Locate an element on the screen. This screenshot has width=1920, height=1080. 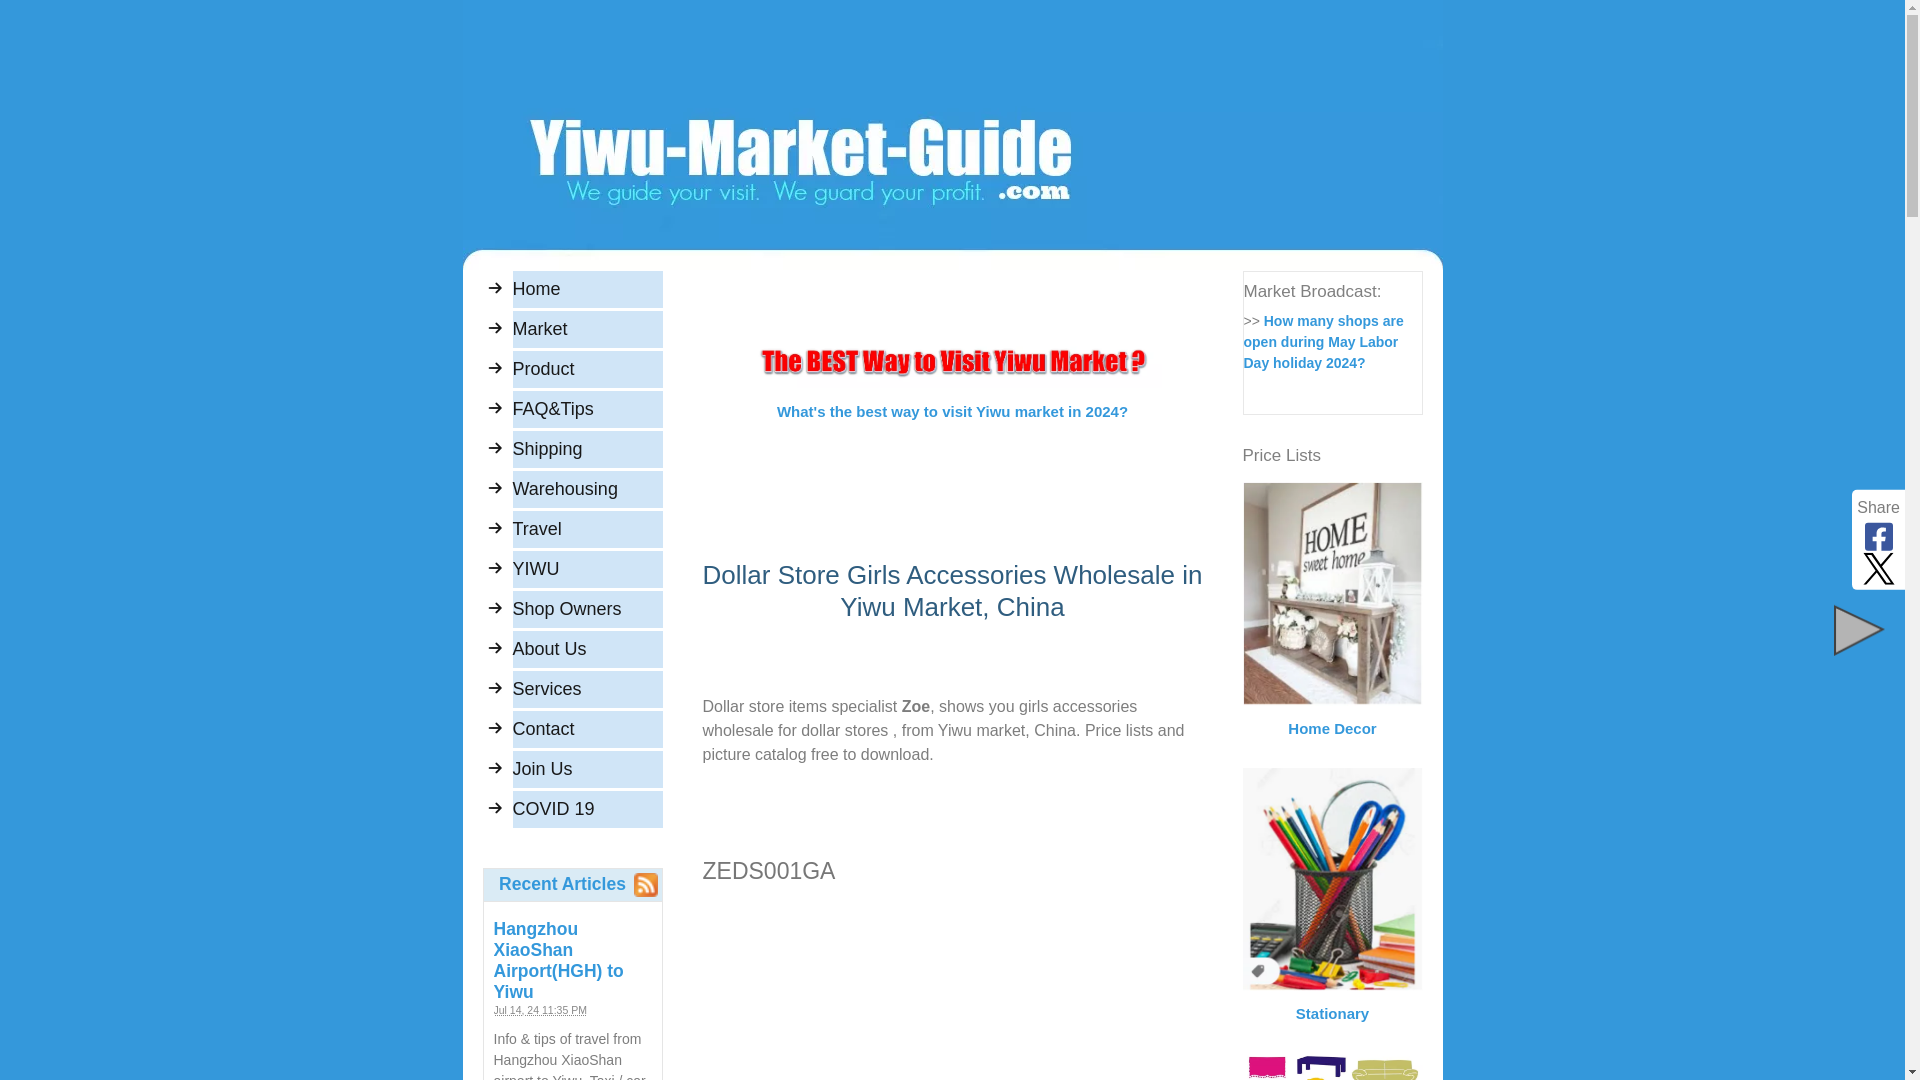
Household Items Wholesale Price Lists is located at coordinates (1332, 1066).